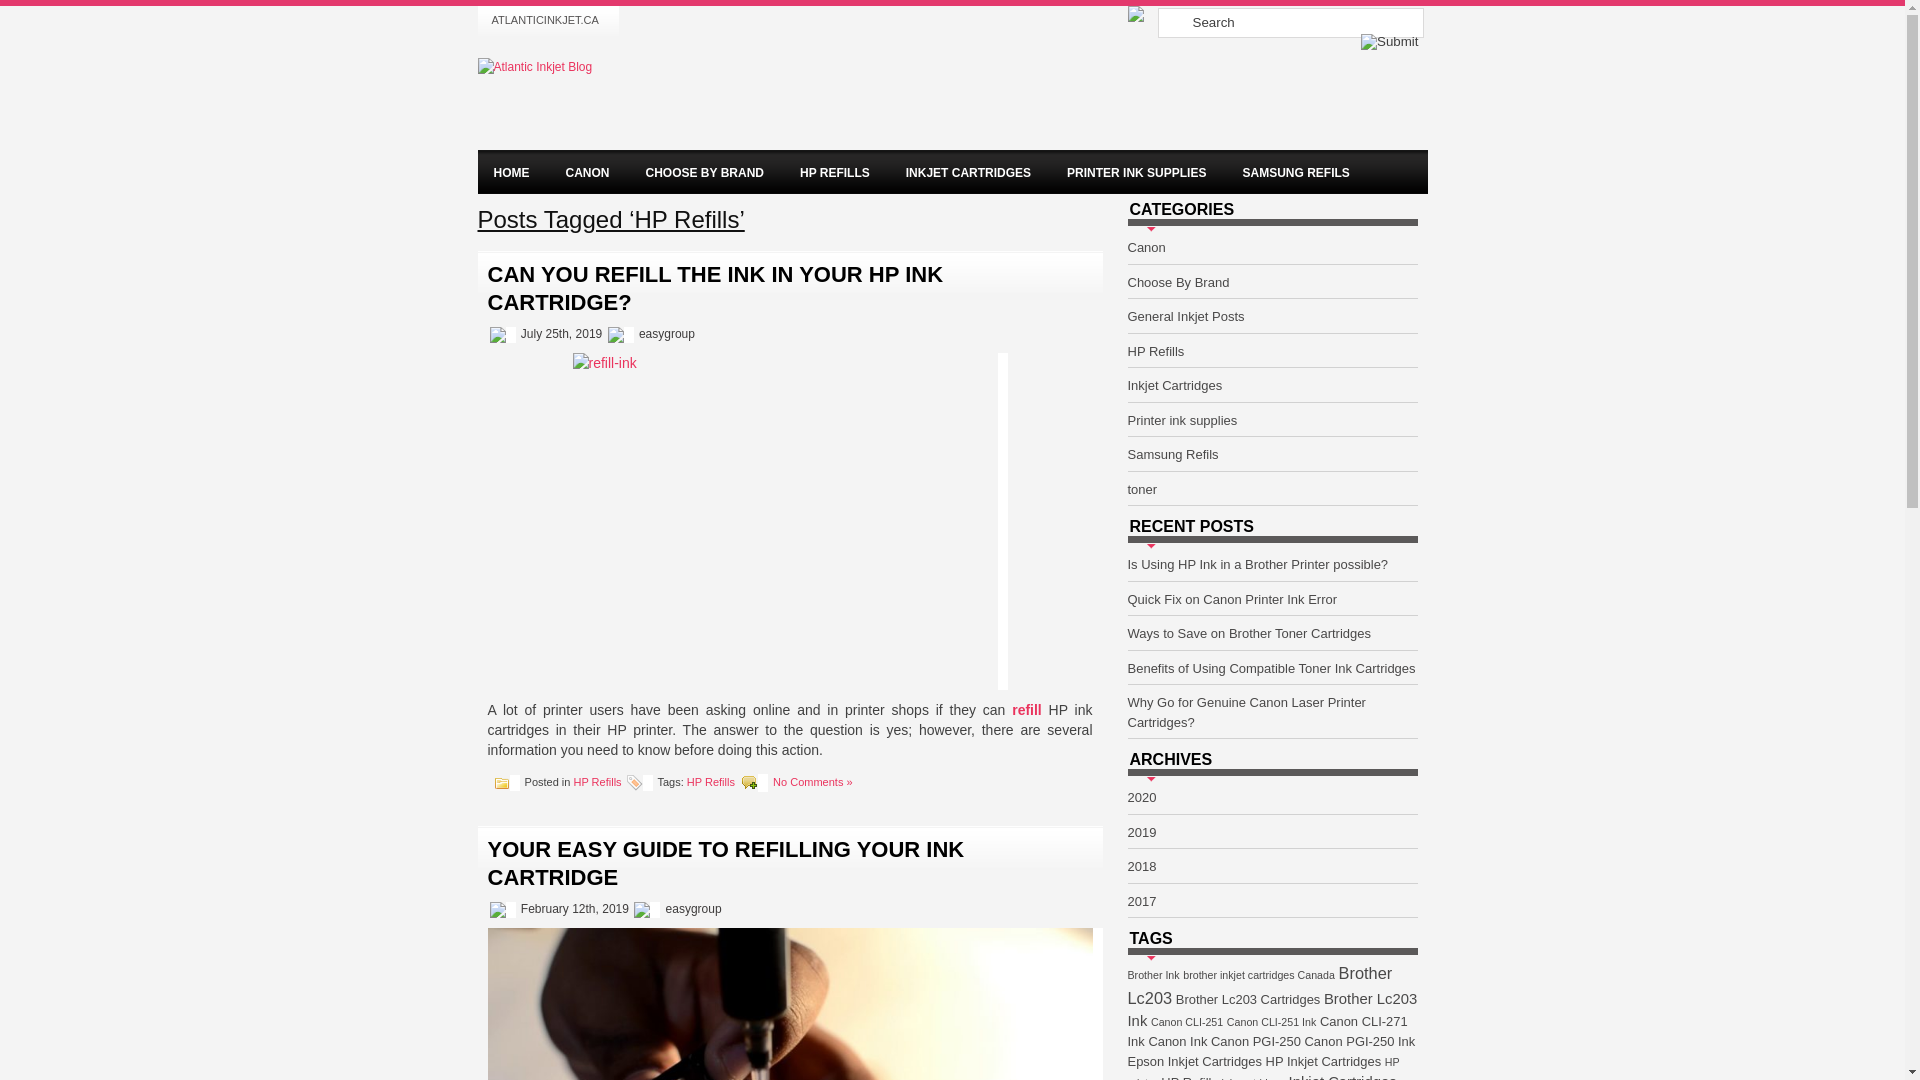 The image size is (1920, 1080). I want to click on HP Refills, so click(1156, 352).